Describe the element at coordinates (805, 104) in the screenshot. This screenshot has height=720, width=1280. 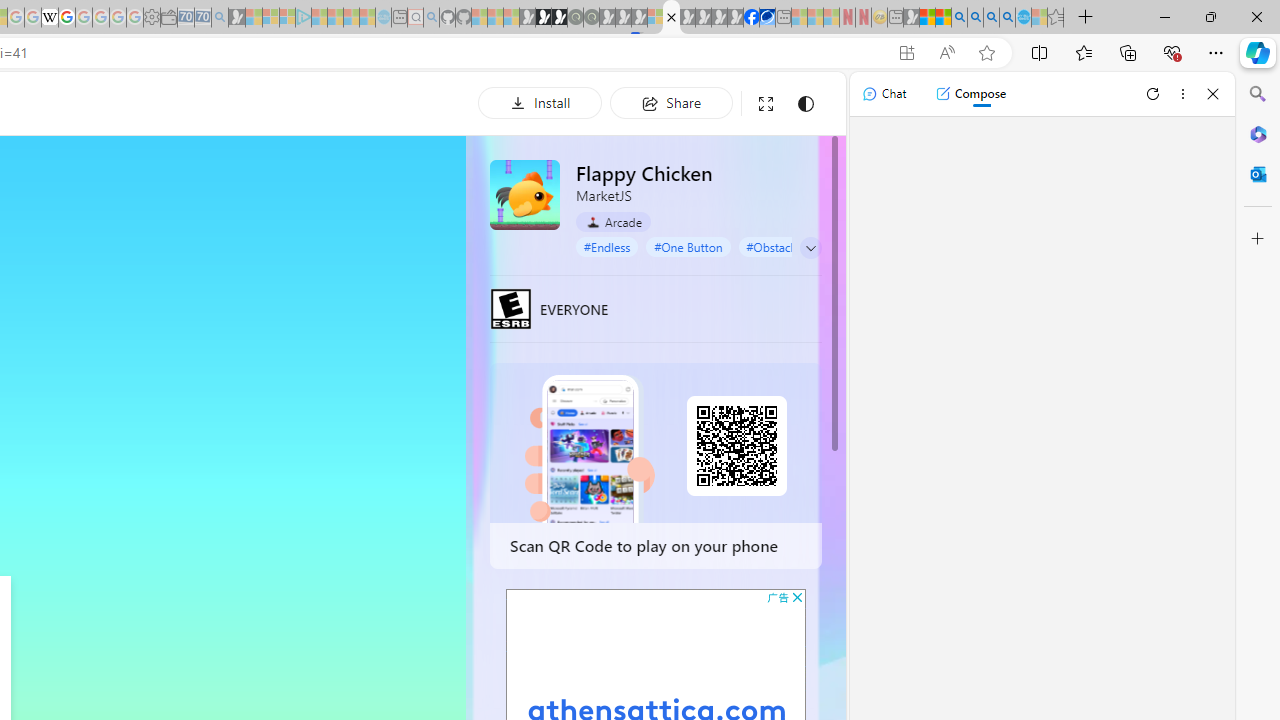
I see `Change to dark mode` at that location.